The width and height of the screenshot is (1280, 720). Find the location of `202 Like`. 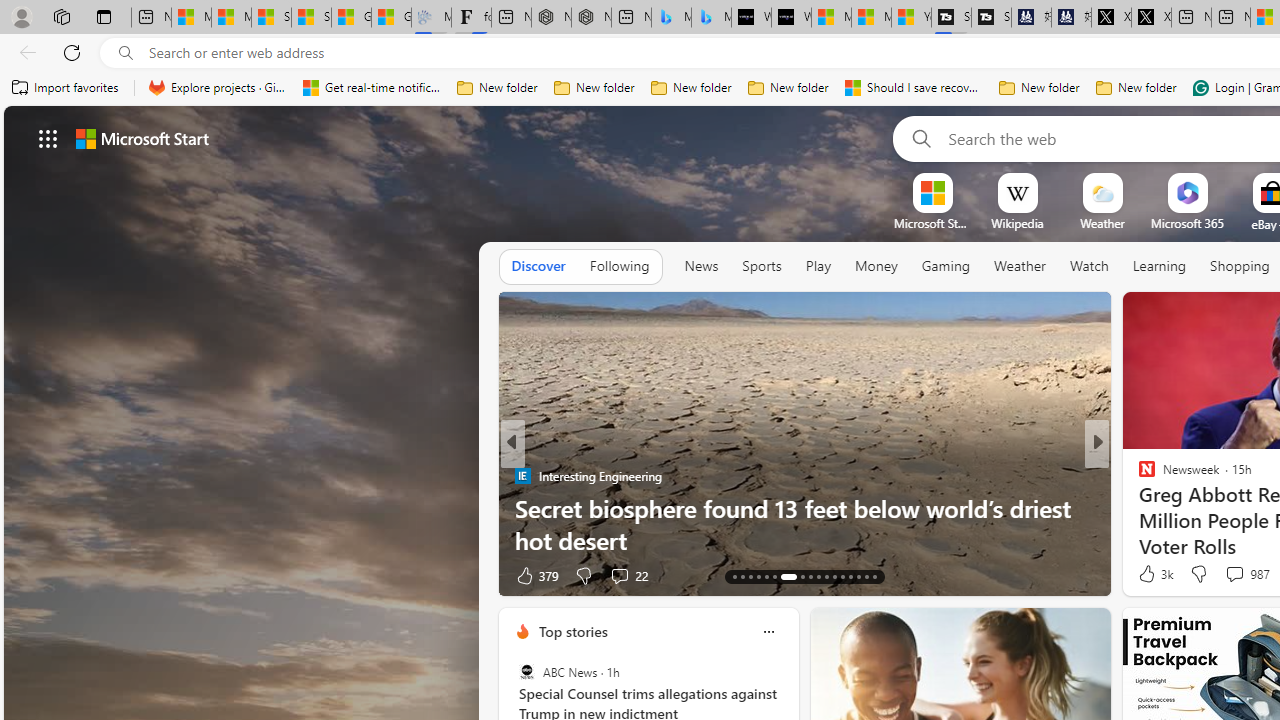

202 Like is located at coordinates (1152, 574).